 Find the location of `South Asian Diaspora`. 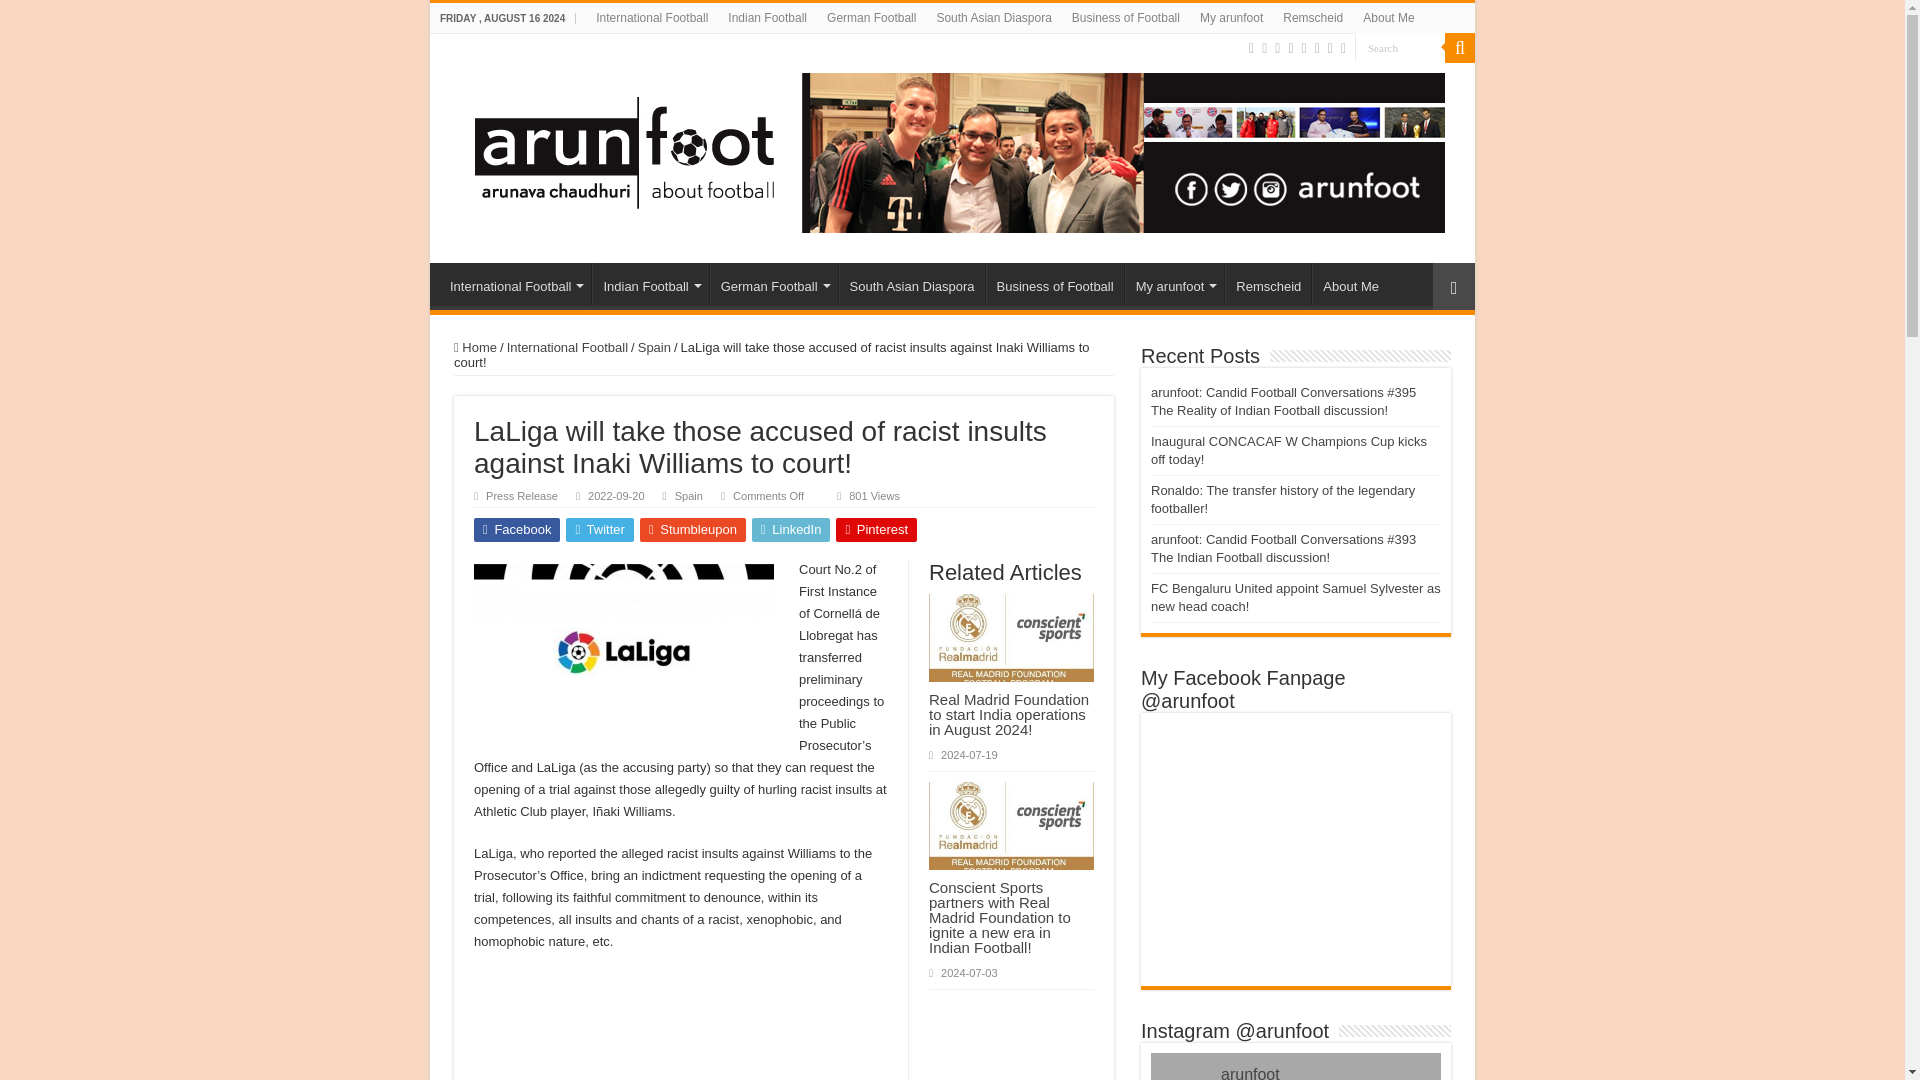

South Asian Diaspora is located at coordinates (993, 18).